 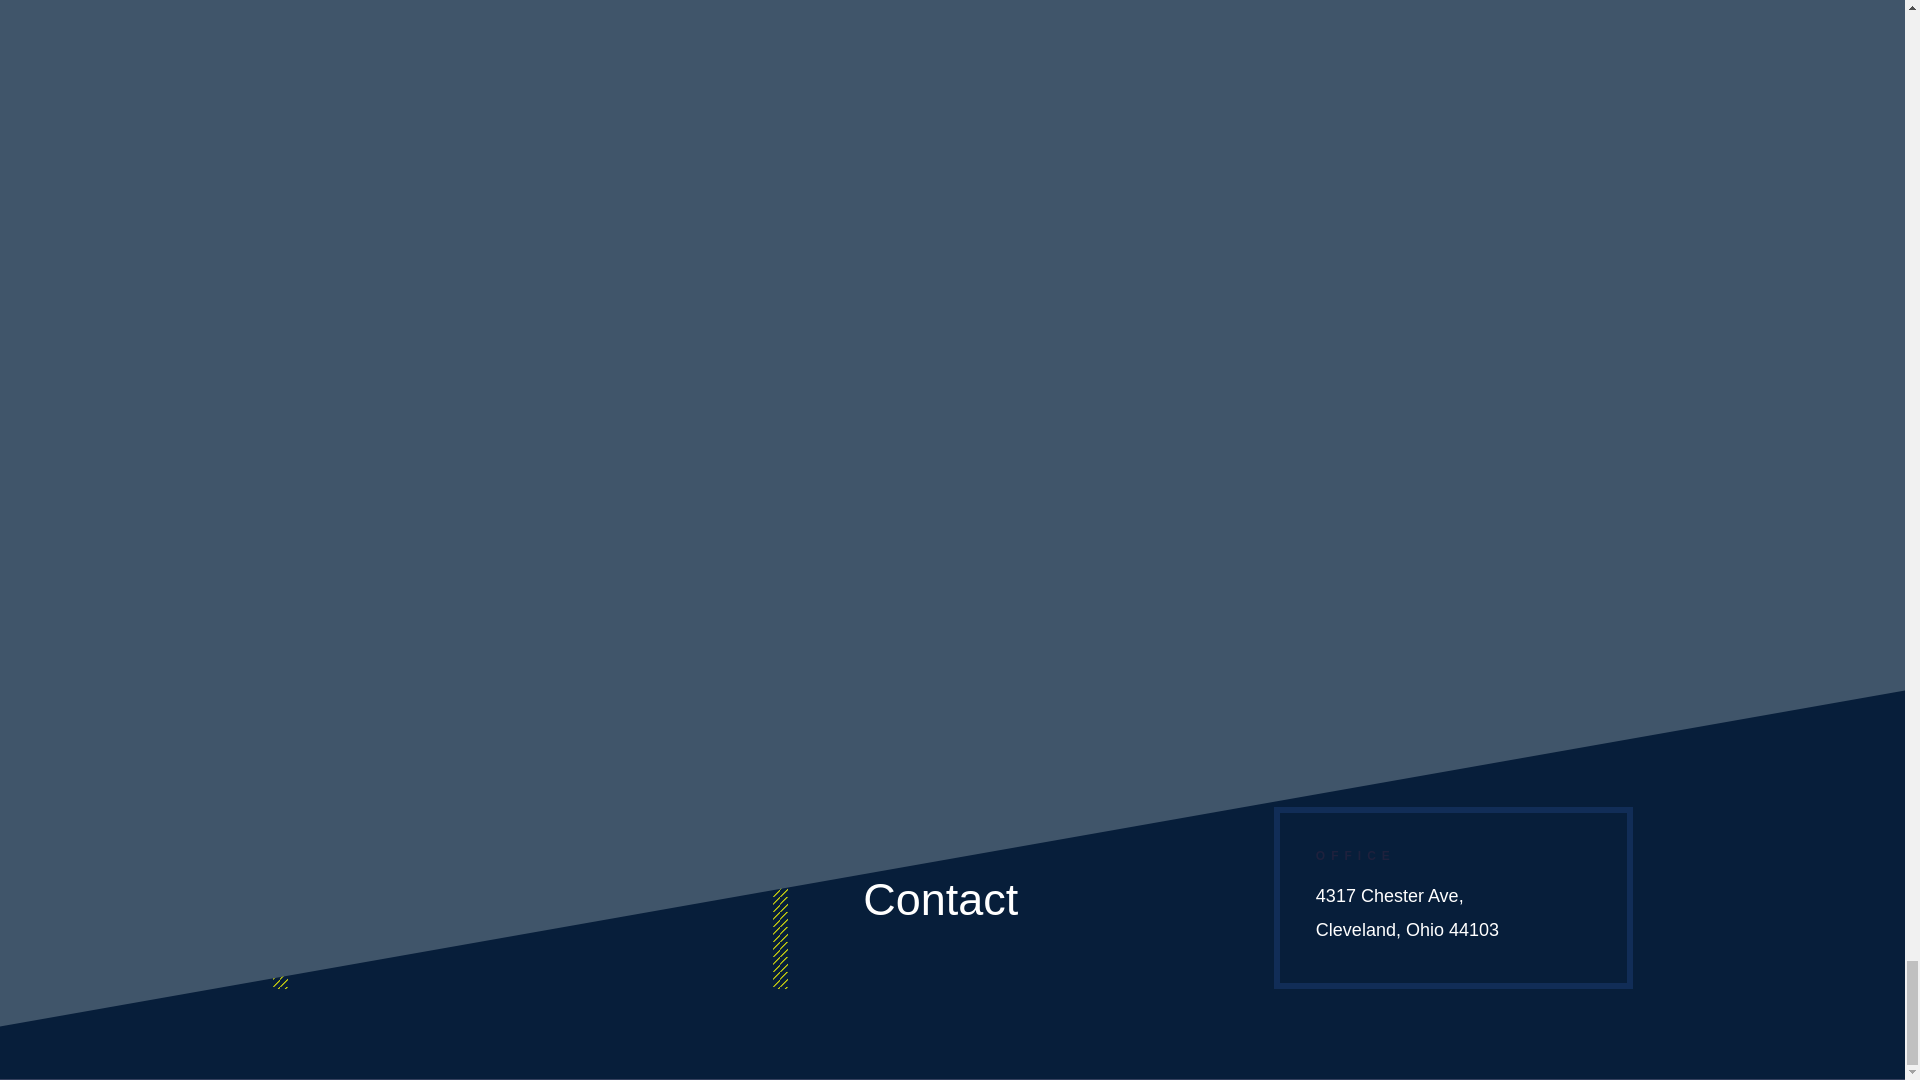 What do you see at coordinates (1555, 257) in the screenshot?
I see `Submit` at bounding box center [1555, 257].